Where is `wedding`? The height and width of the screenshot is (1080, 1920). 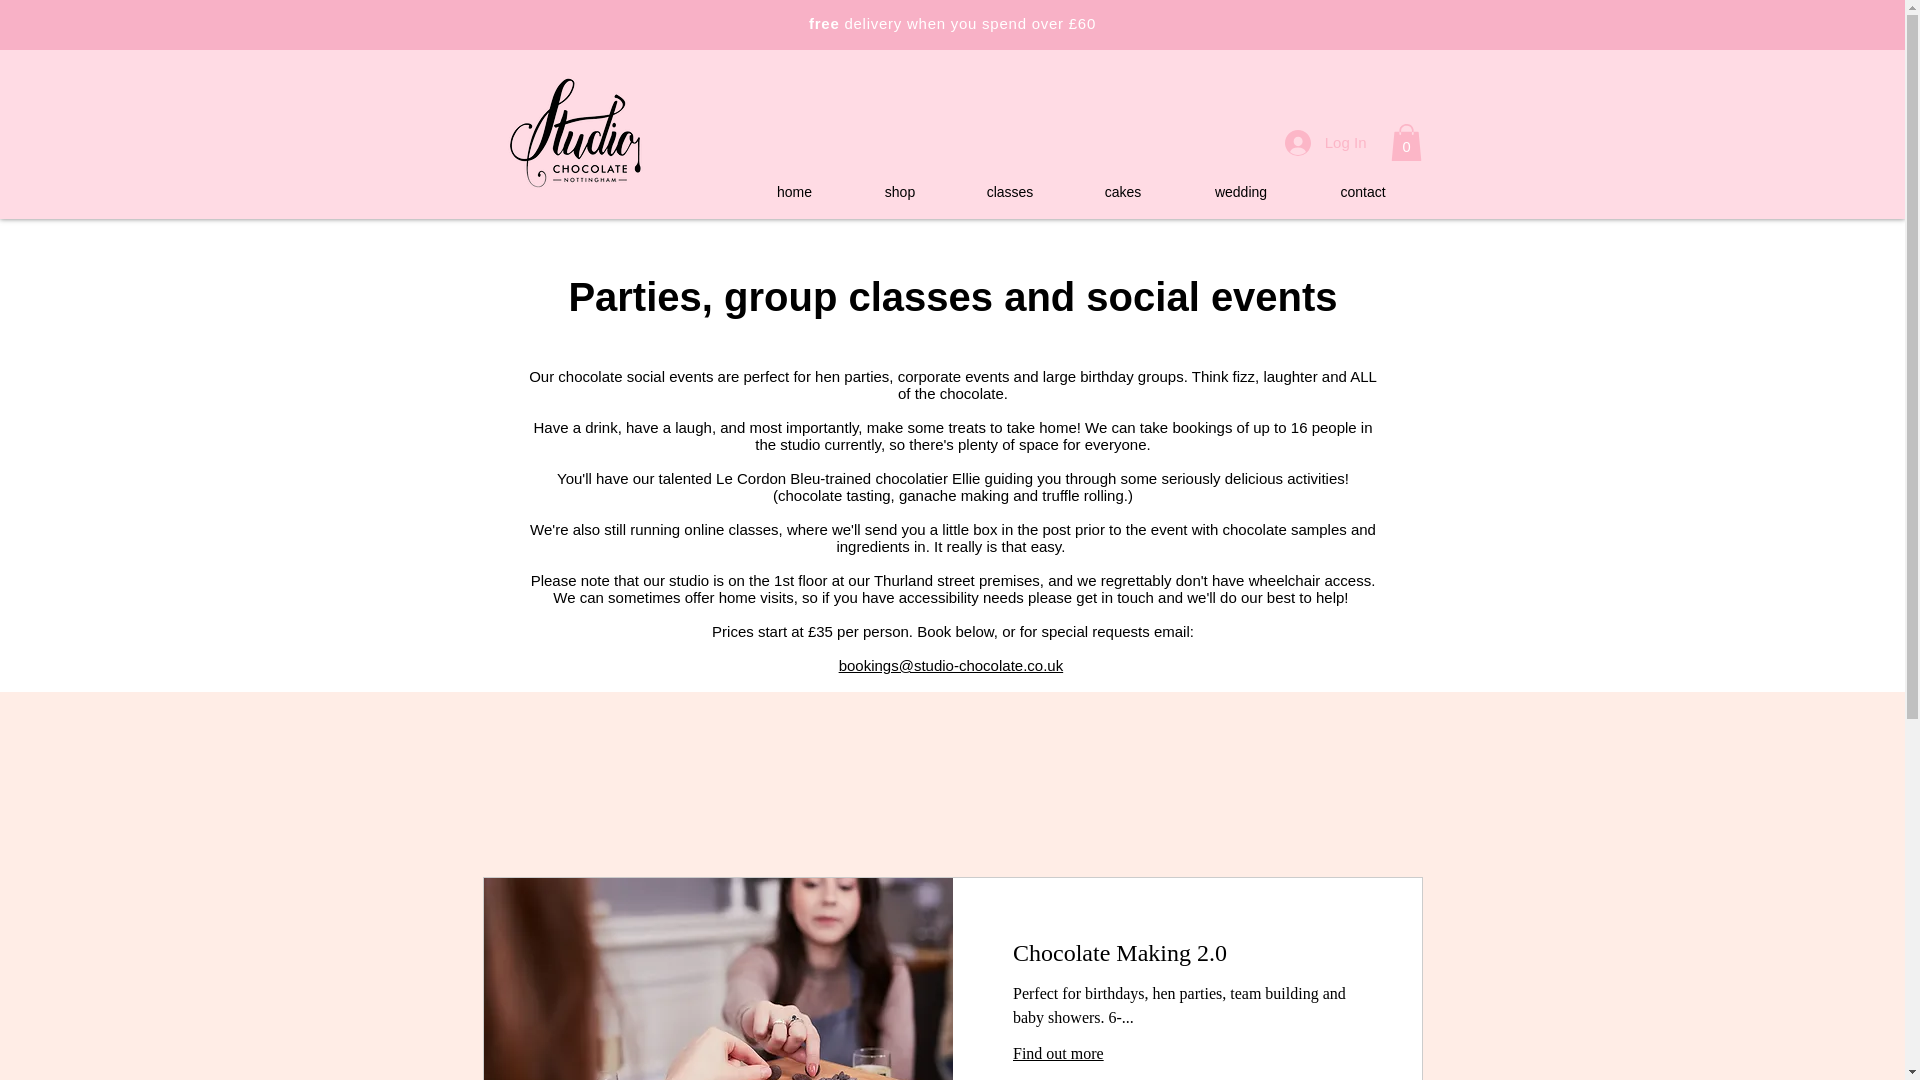 wedding is located at coordinates (1242, 192).